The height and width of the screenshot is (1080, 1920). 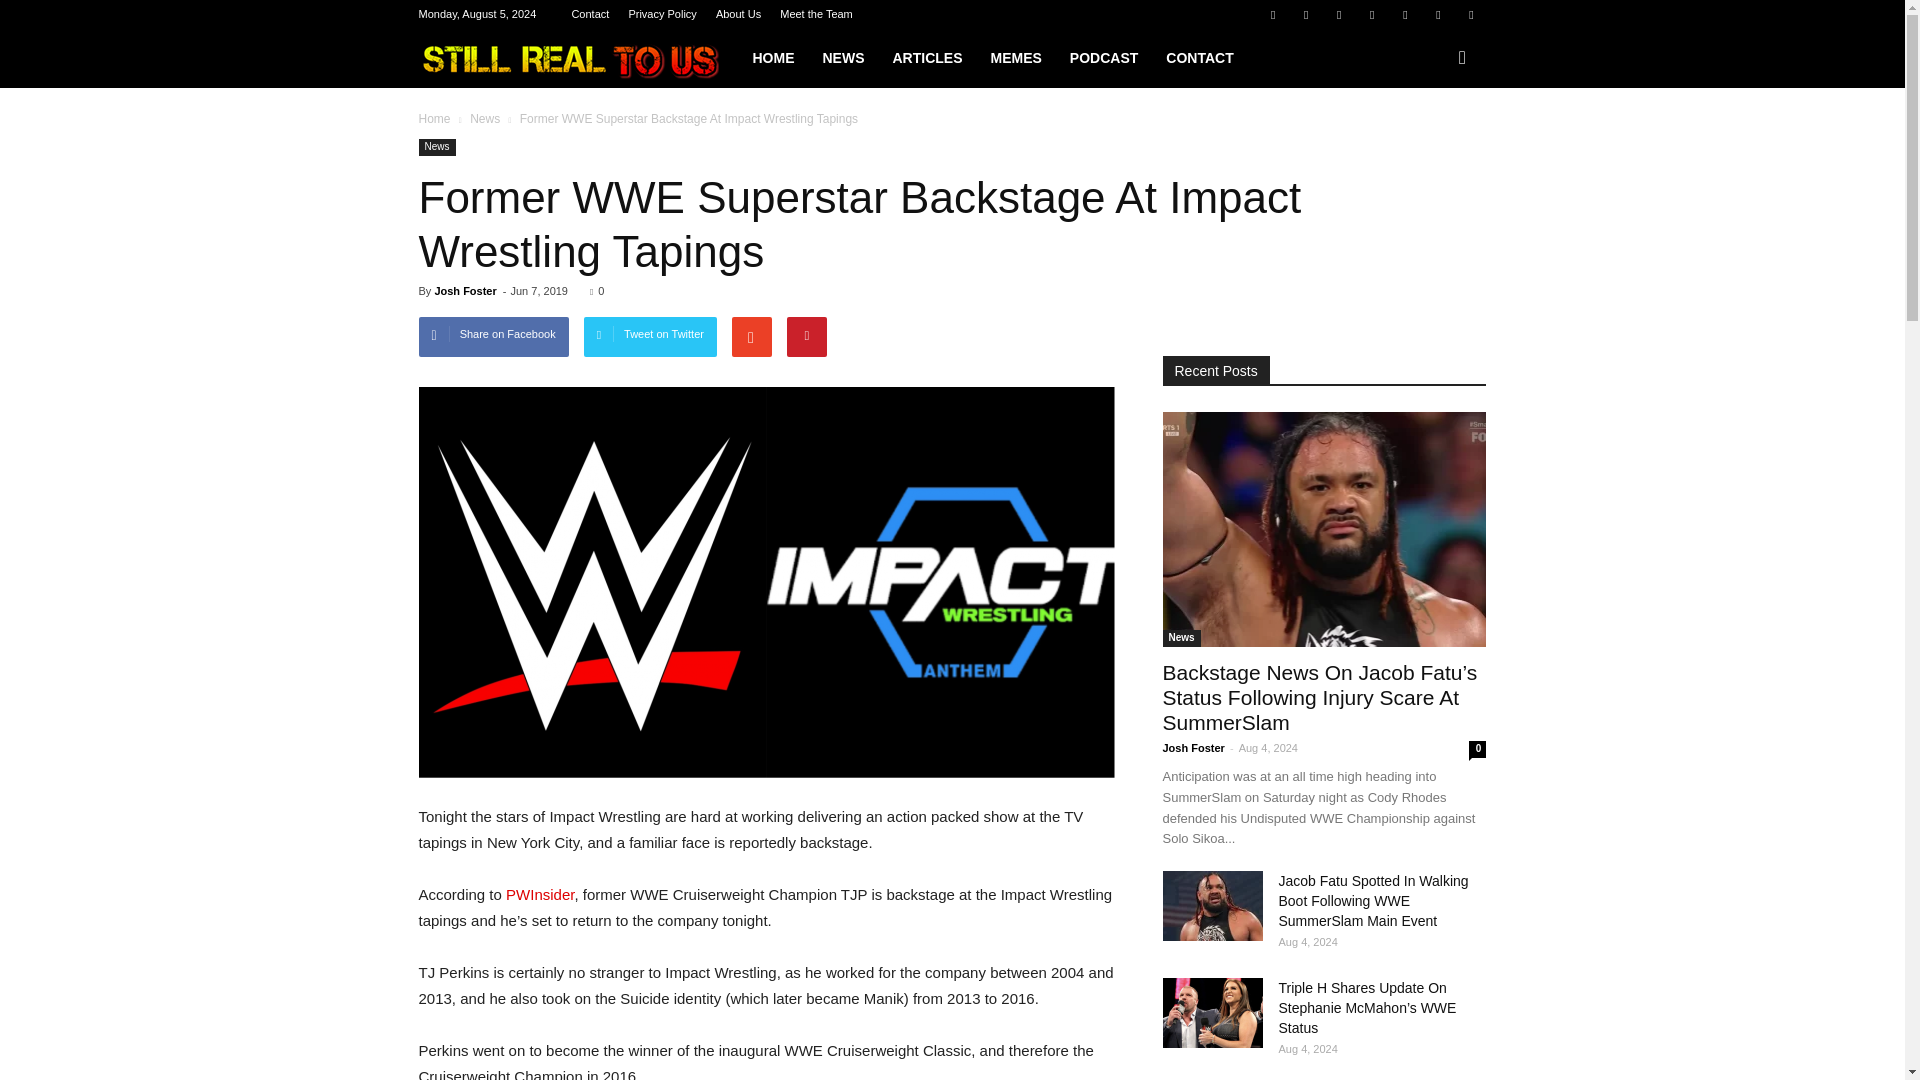 What do you see at coordinates (589, 14) in the screenshot?
I see `Contact` at bounding box center [589, 14].